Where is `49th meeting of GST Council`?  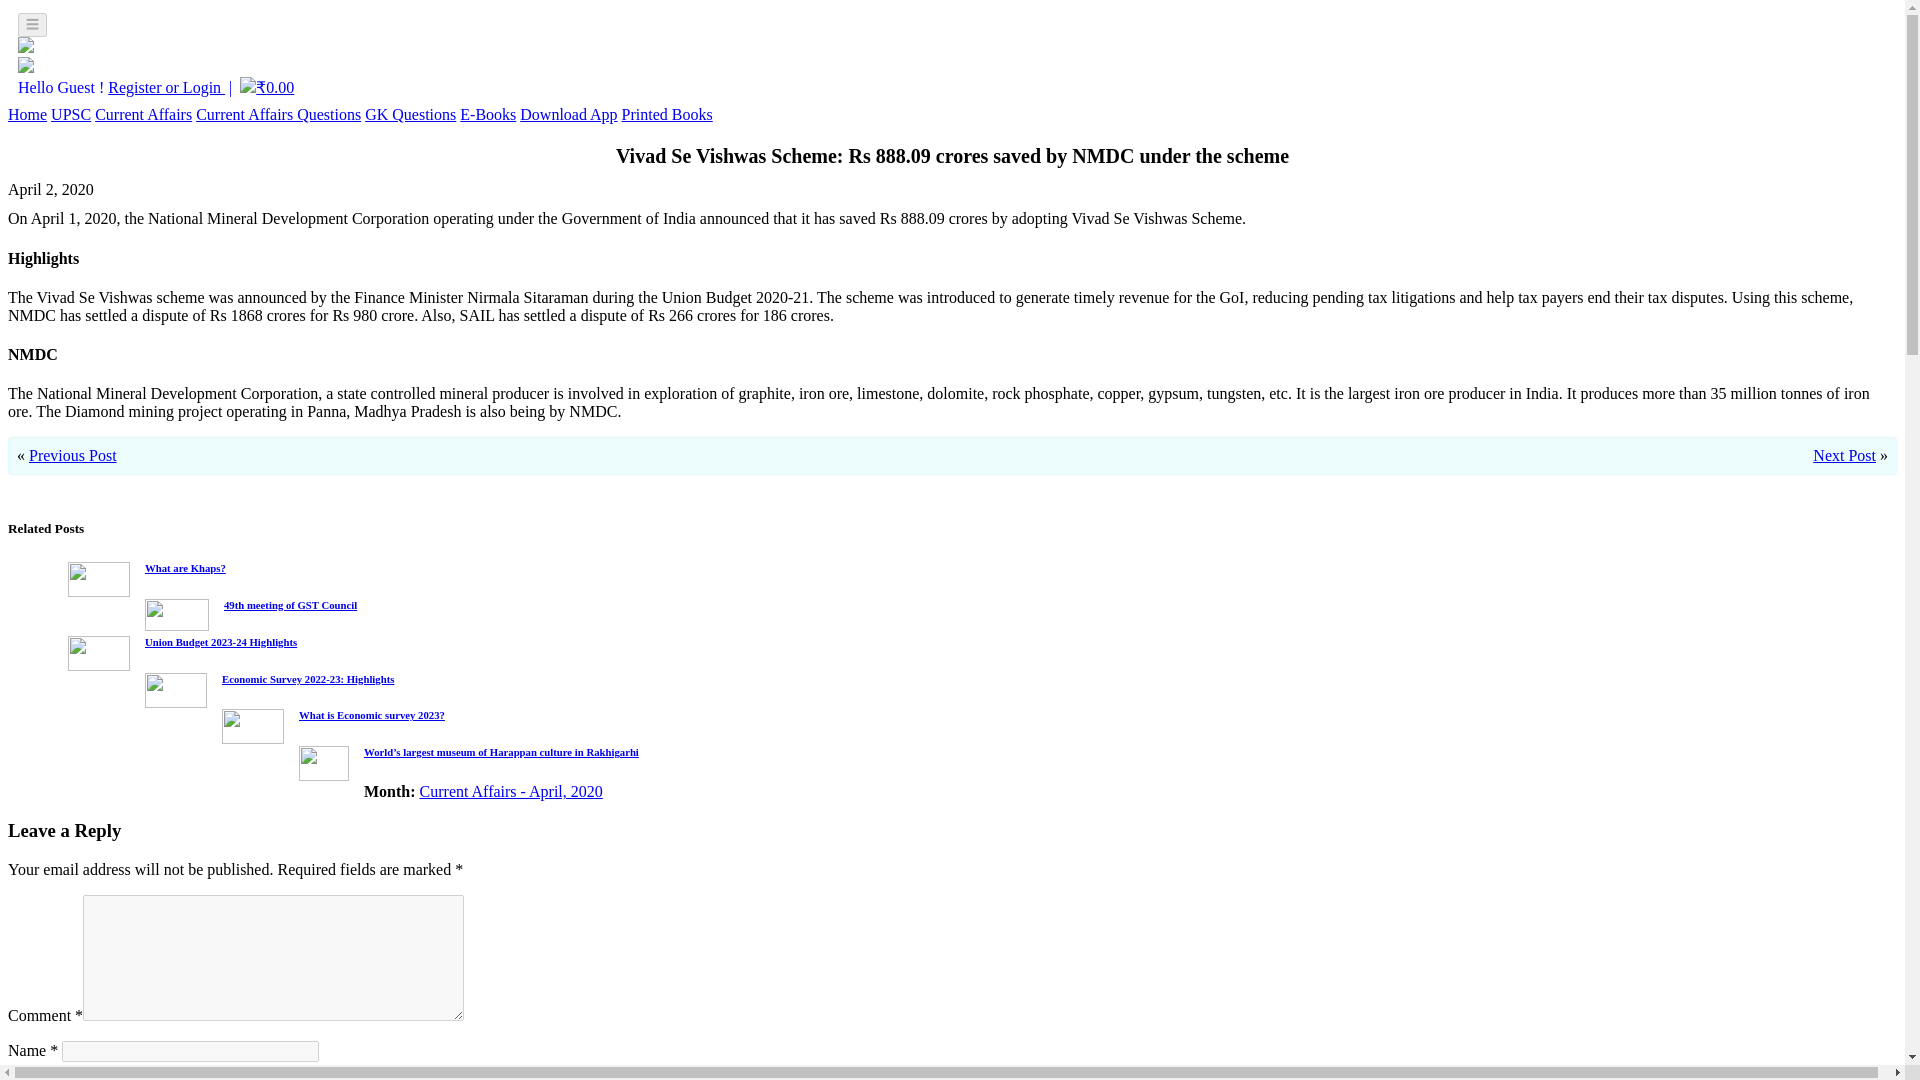 49th meeting of GST Council is located at coordinates (290, 605).